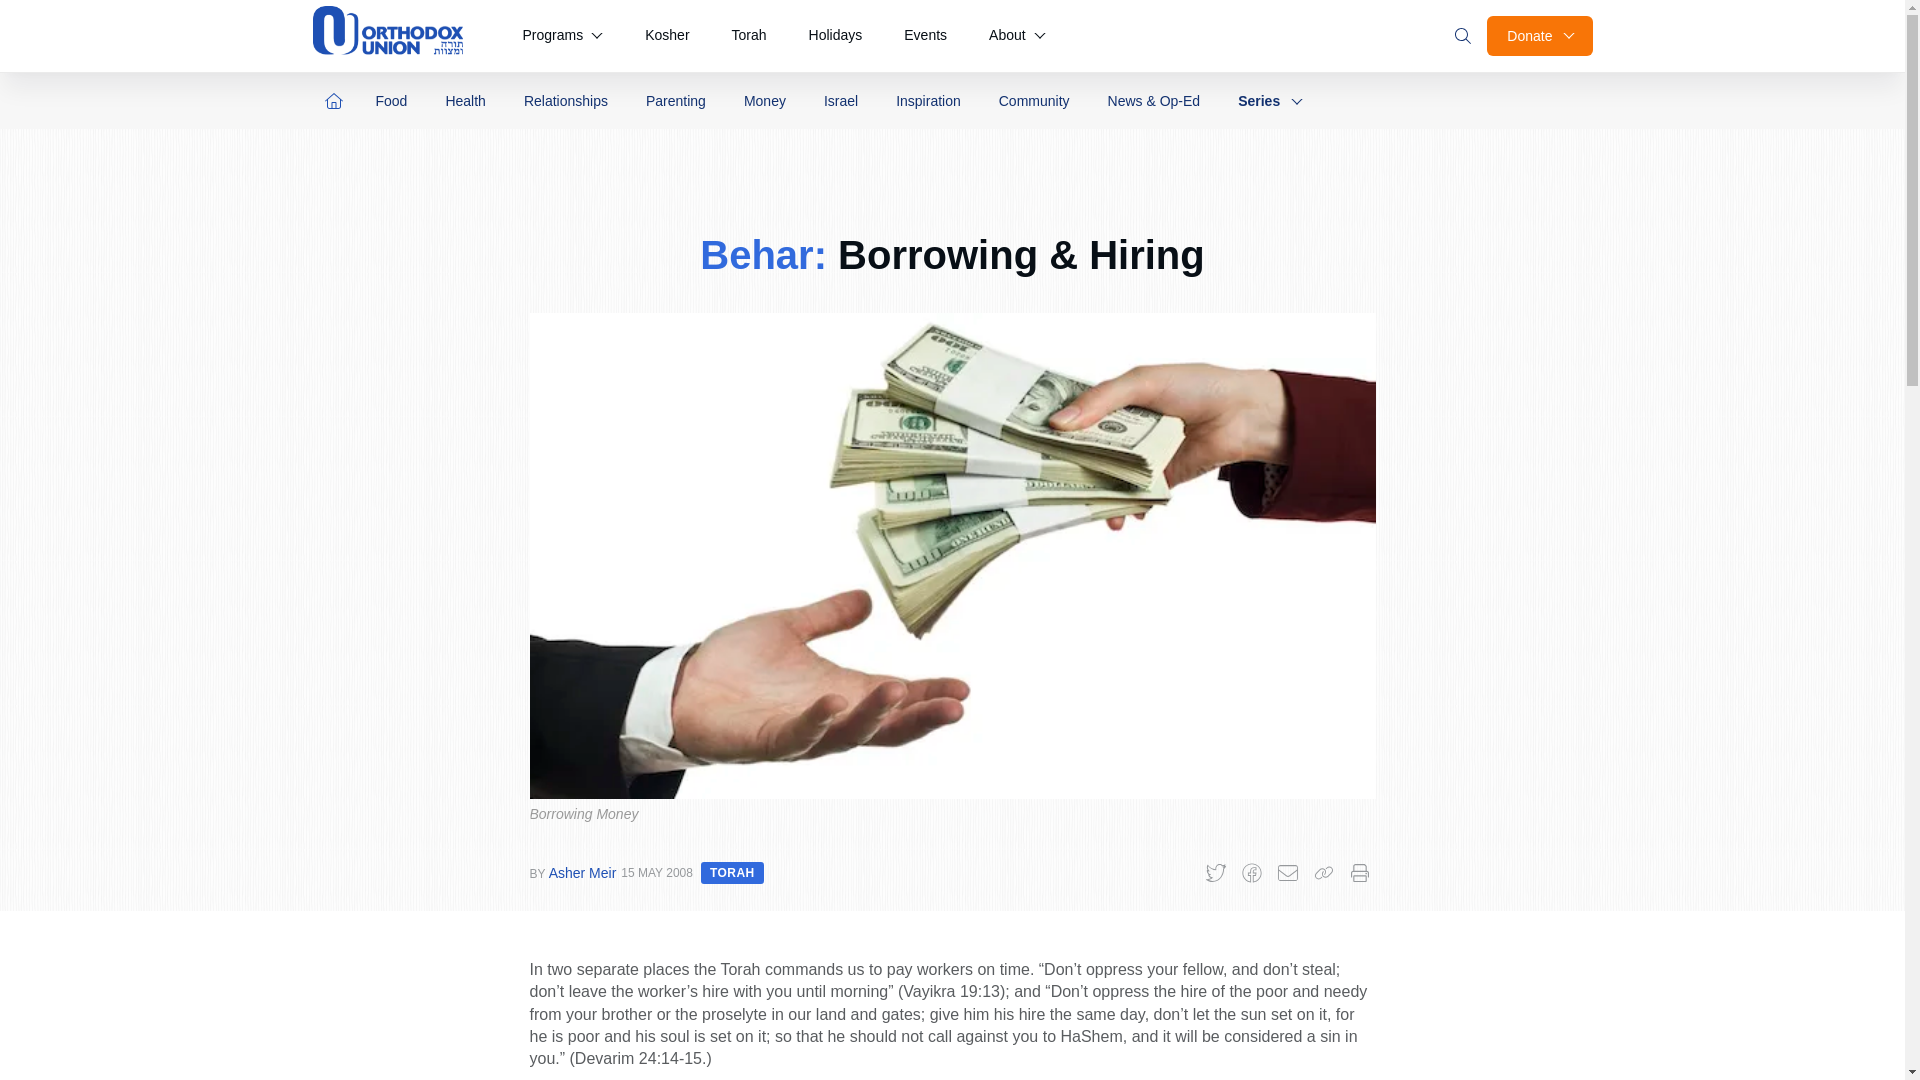 The image size is (1920, 1080). I want to click on About, so click(1017, 36).